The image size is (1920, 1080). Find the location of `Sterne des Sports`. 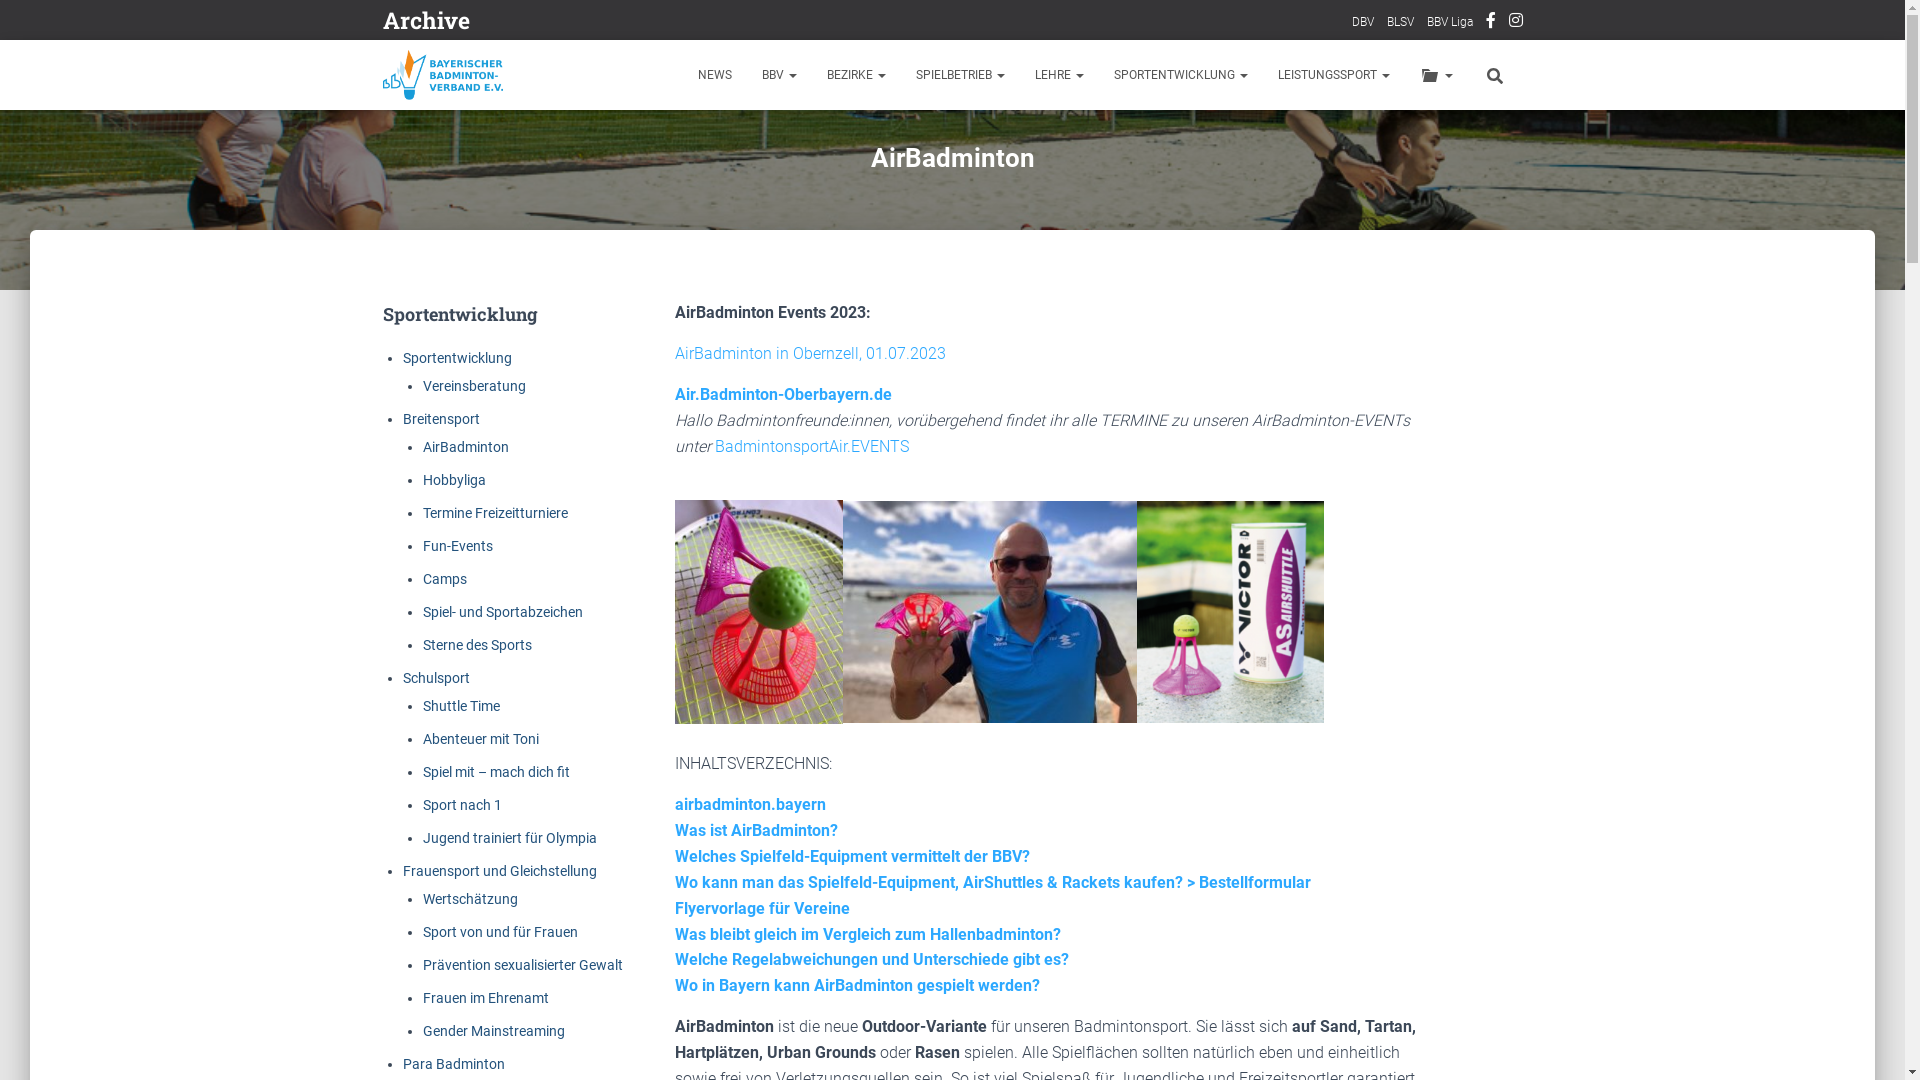

Sterne des Sports is located at coordinates (476, 645).